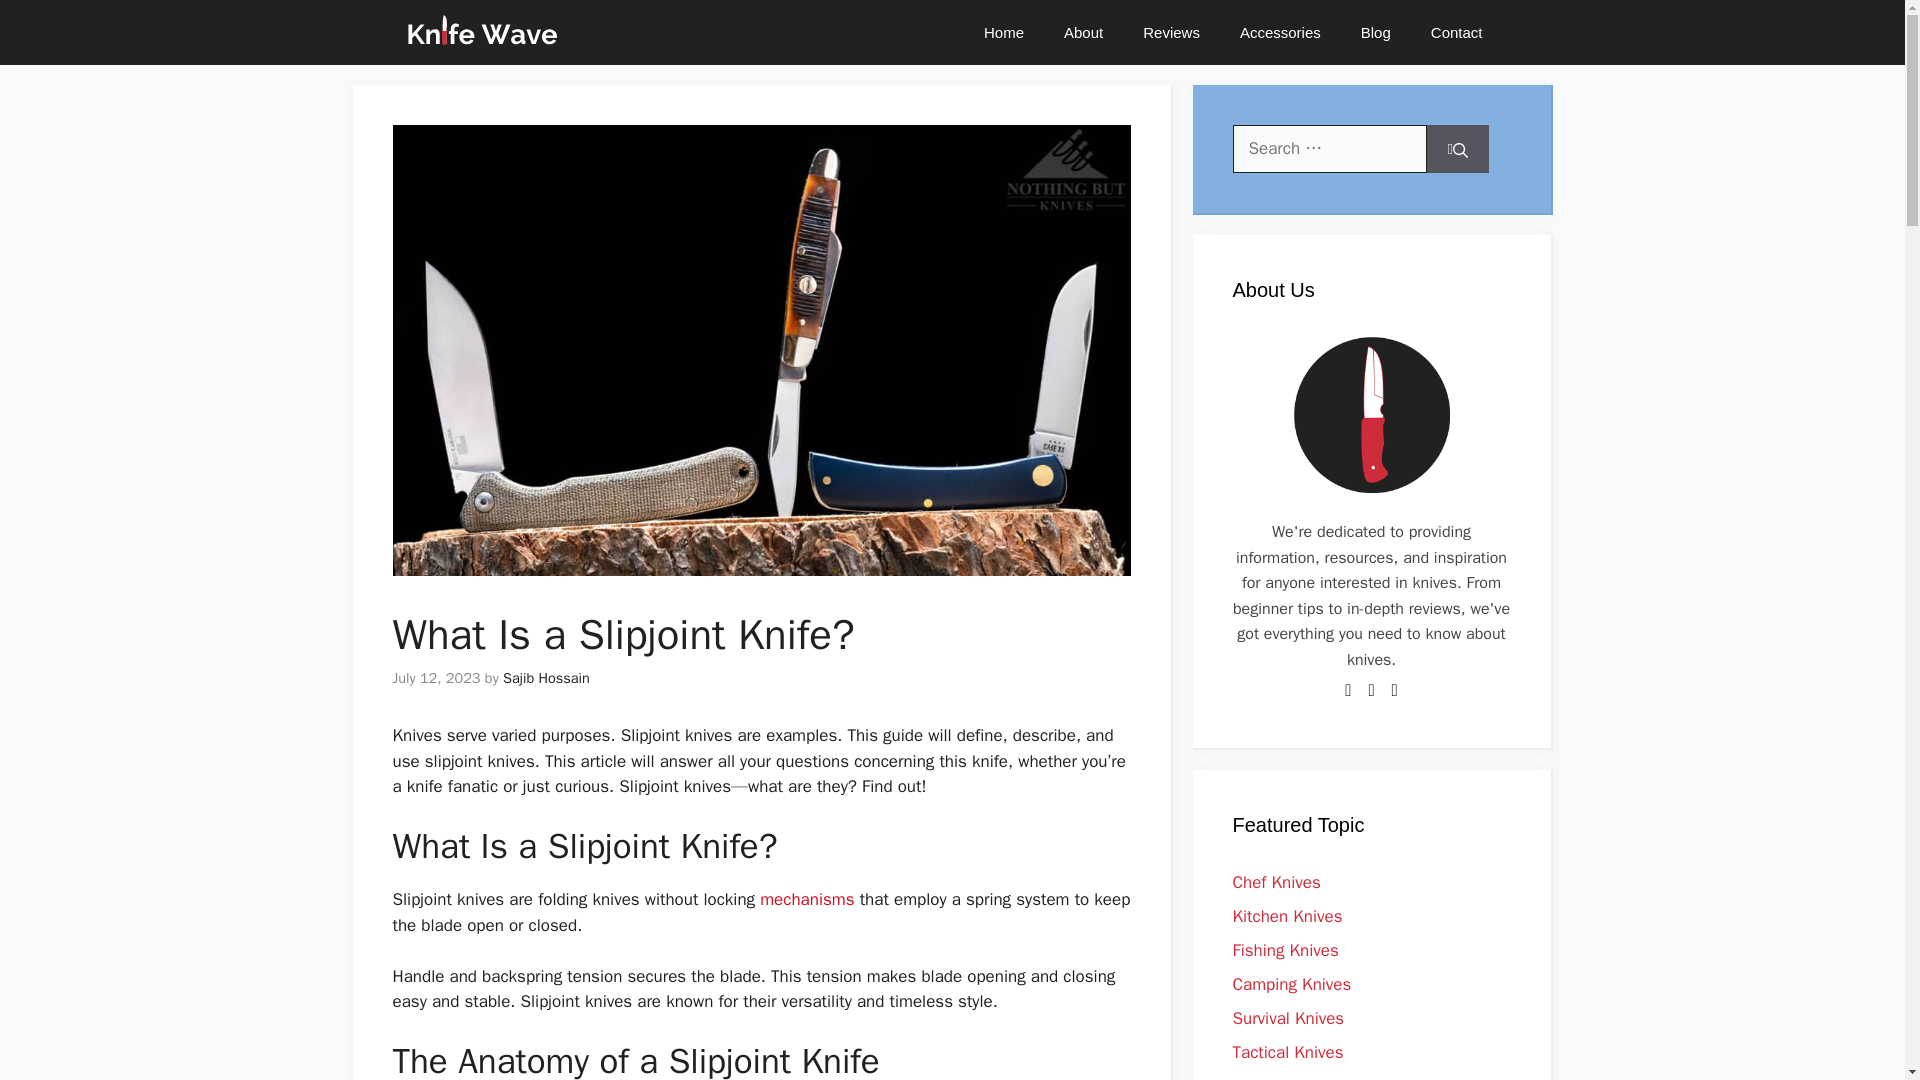 The image size is (1920, 1080). What do you see at coordinates (1288, 1018) in the screenshot?
I see `Survival Knives` at bounding box center [1288, 1018].